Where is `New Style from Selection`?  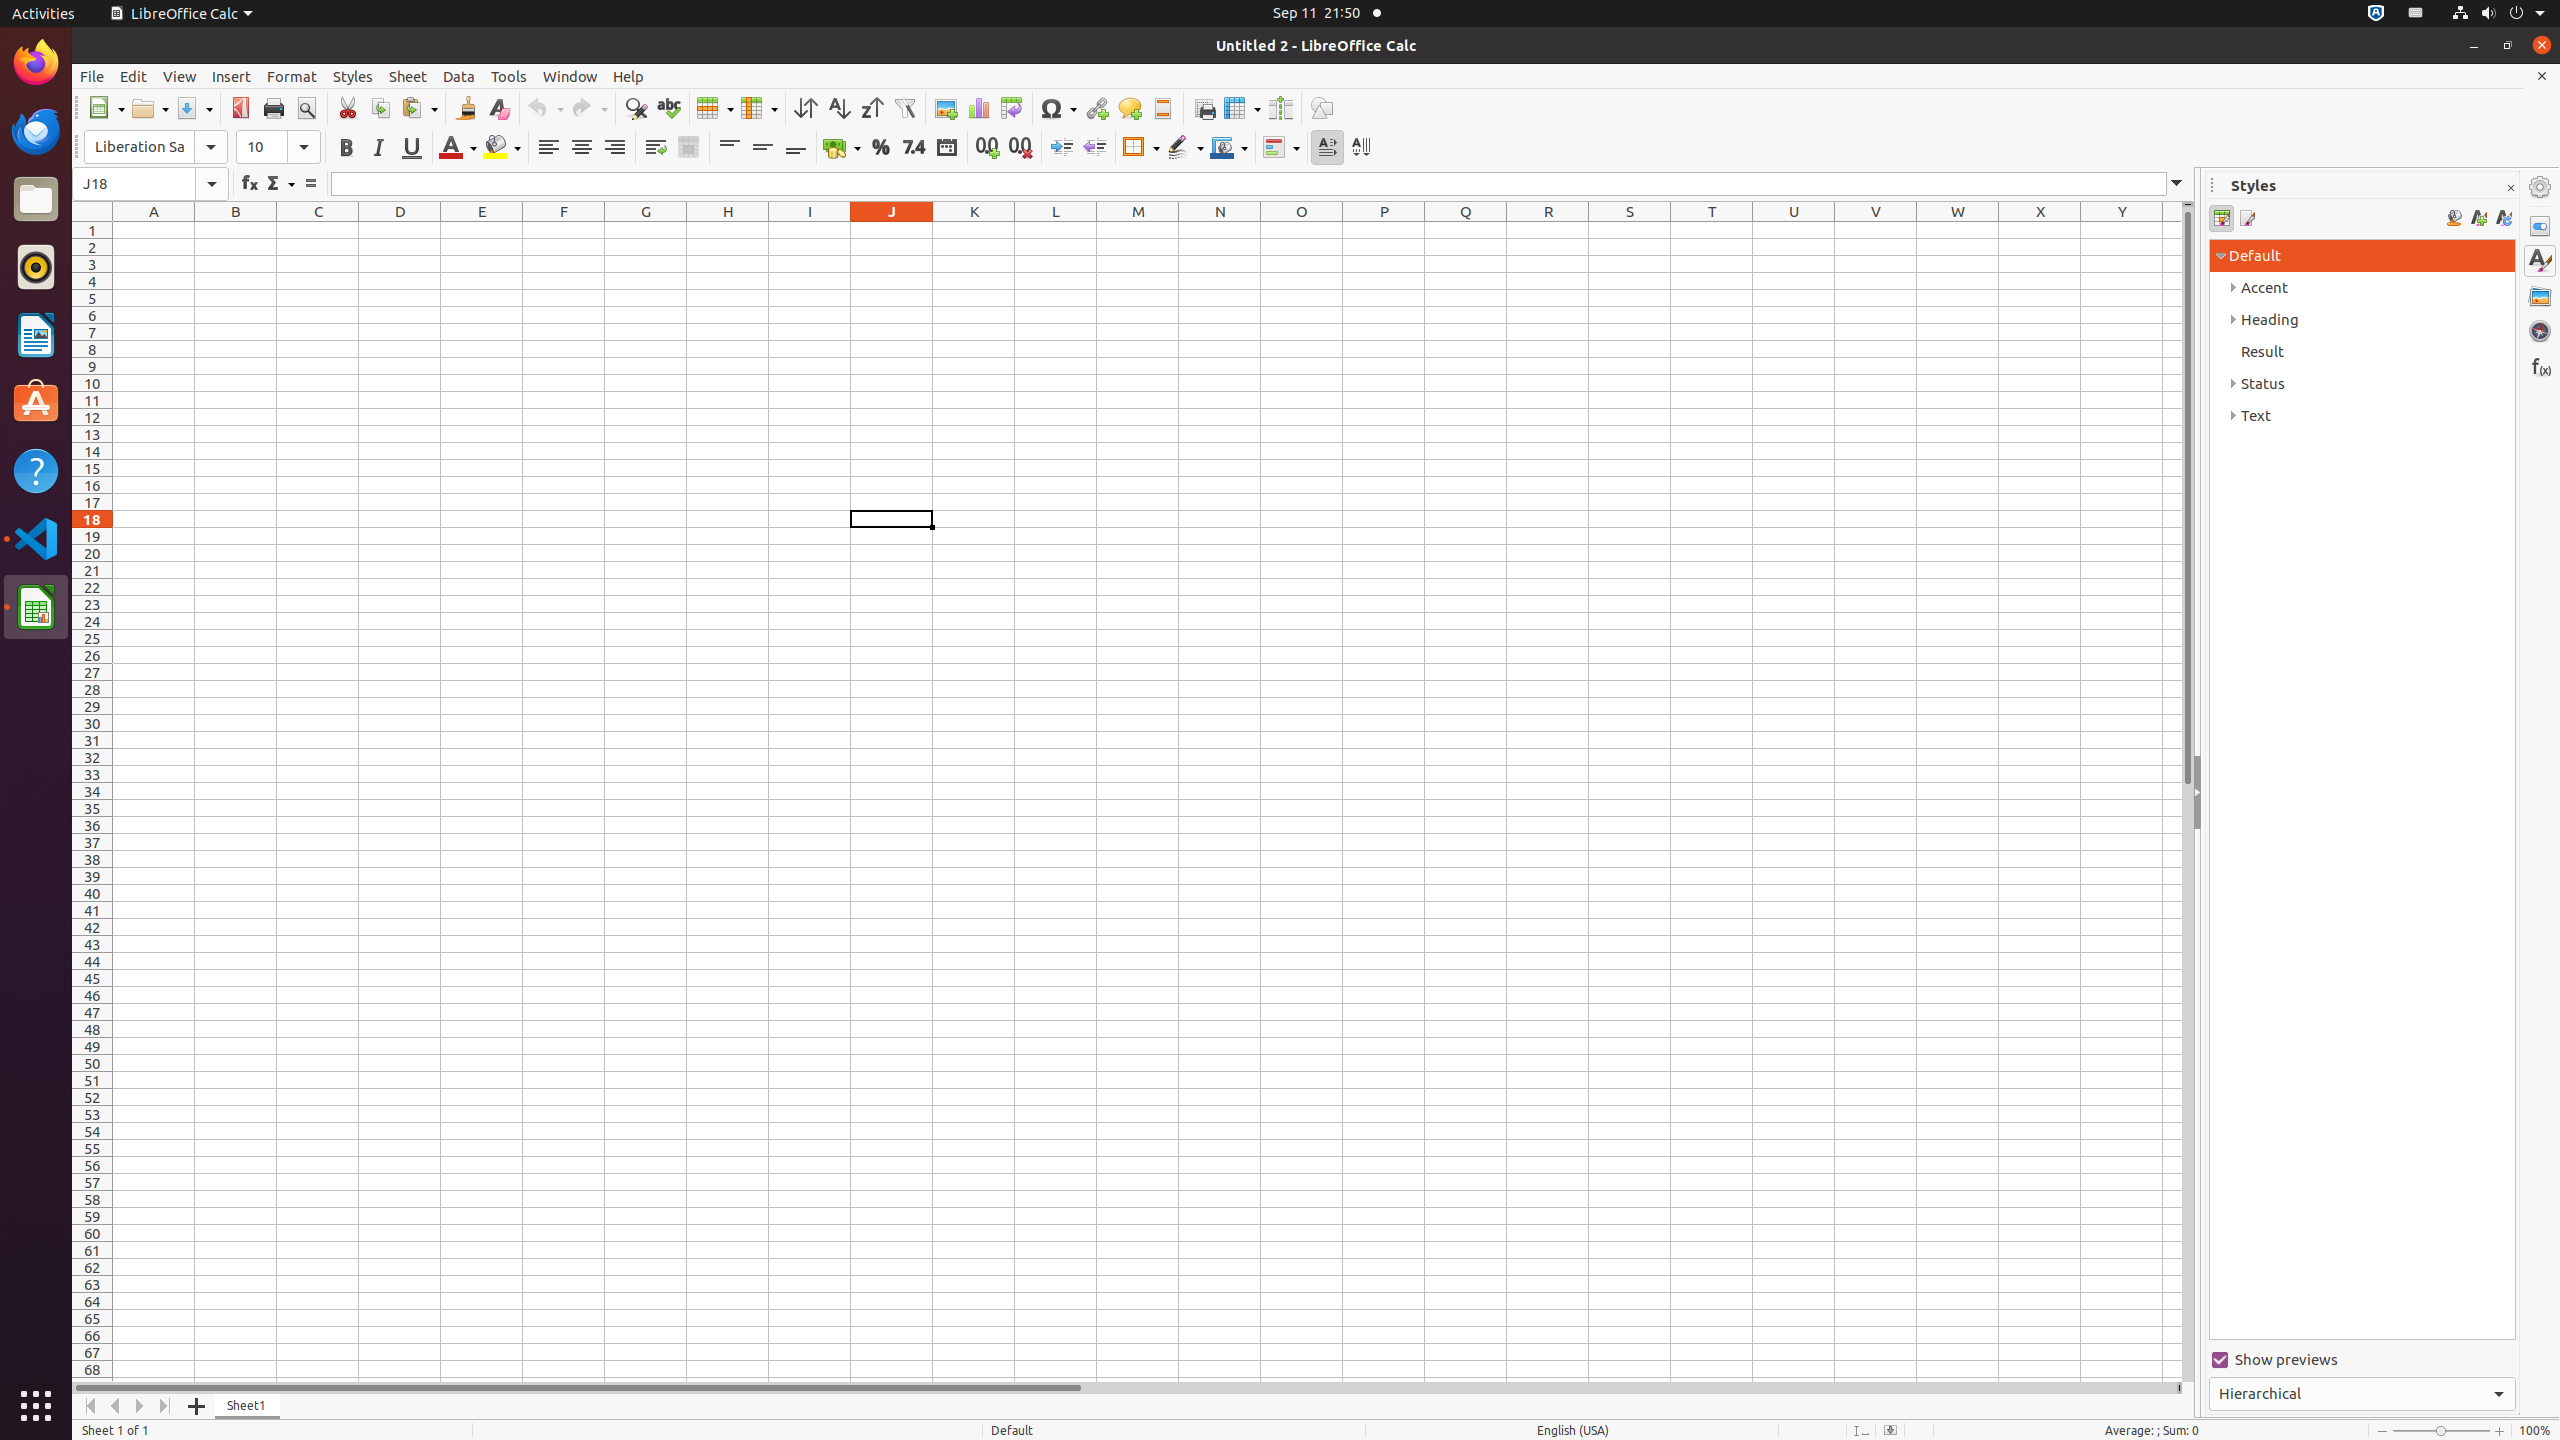
New Style from Selection is located at coordinates (2478, 218).